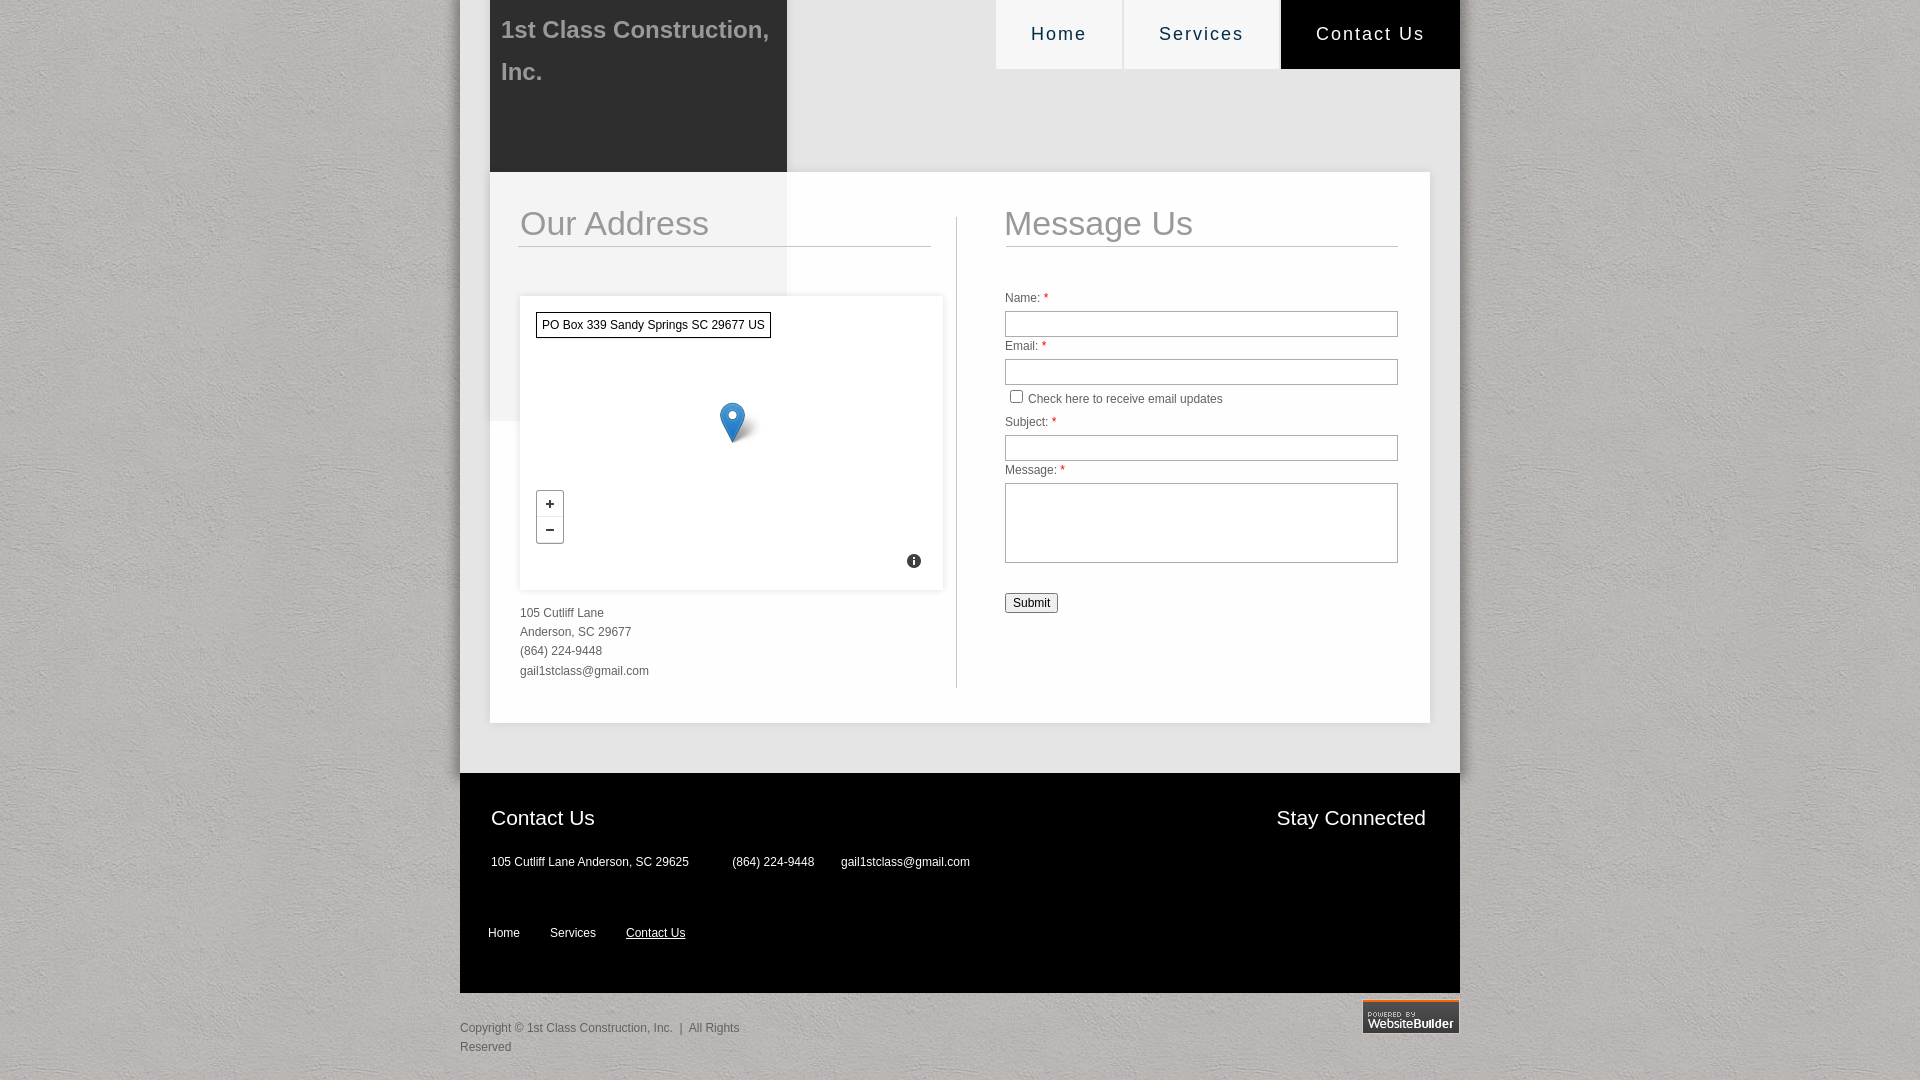  What do you see at coordinates (519, 933) in the screenshot?
I see `Home` at bounding box center [519, 933].